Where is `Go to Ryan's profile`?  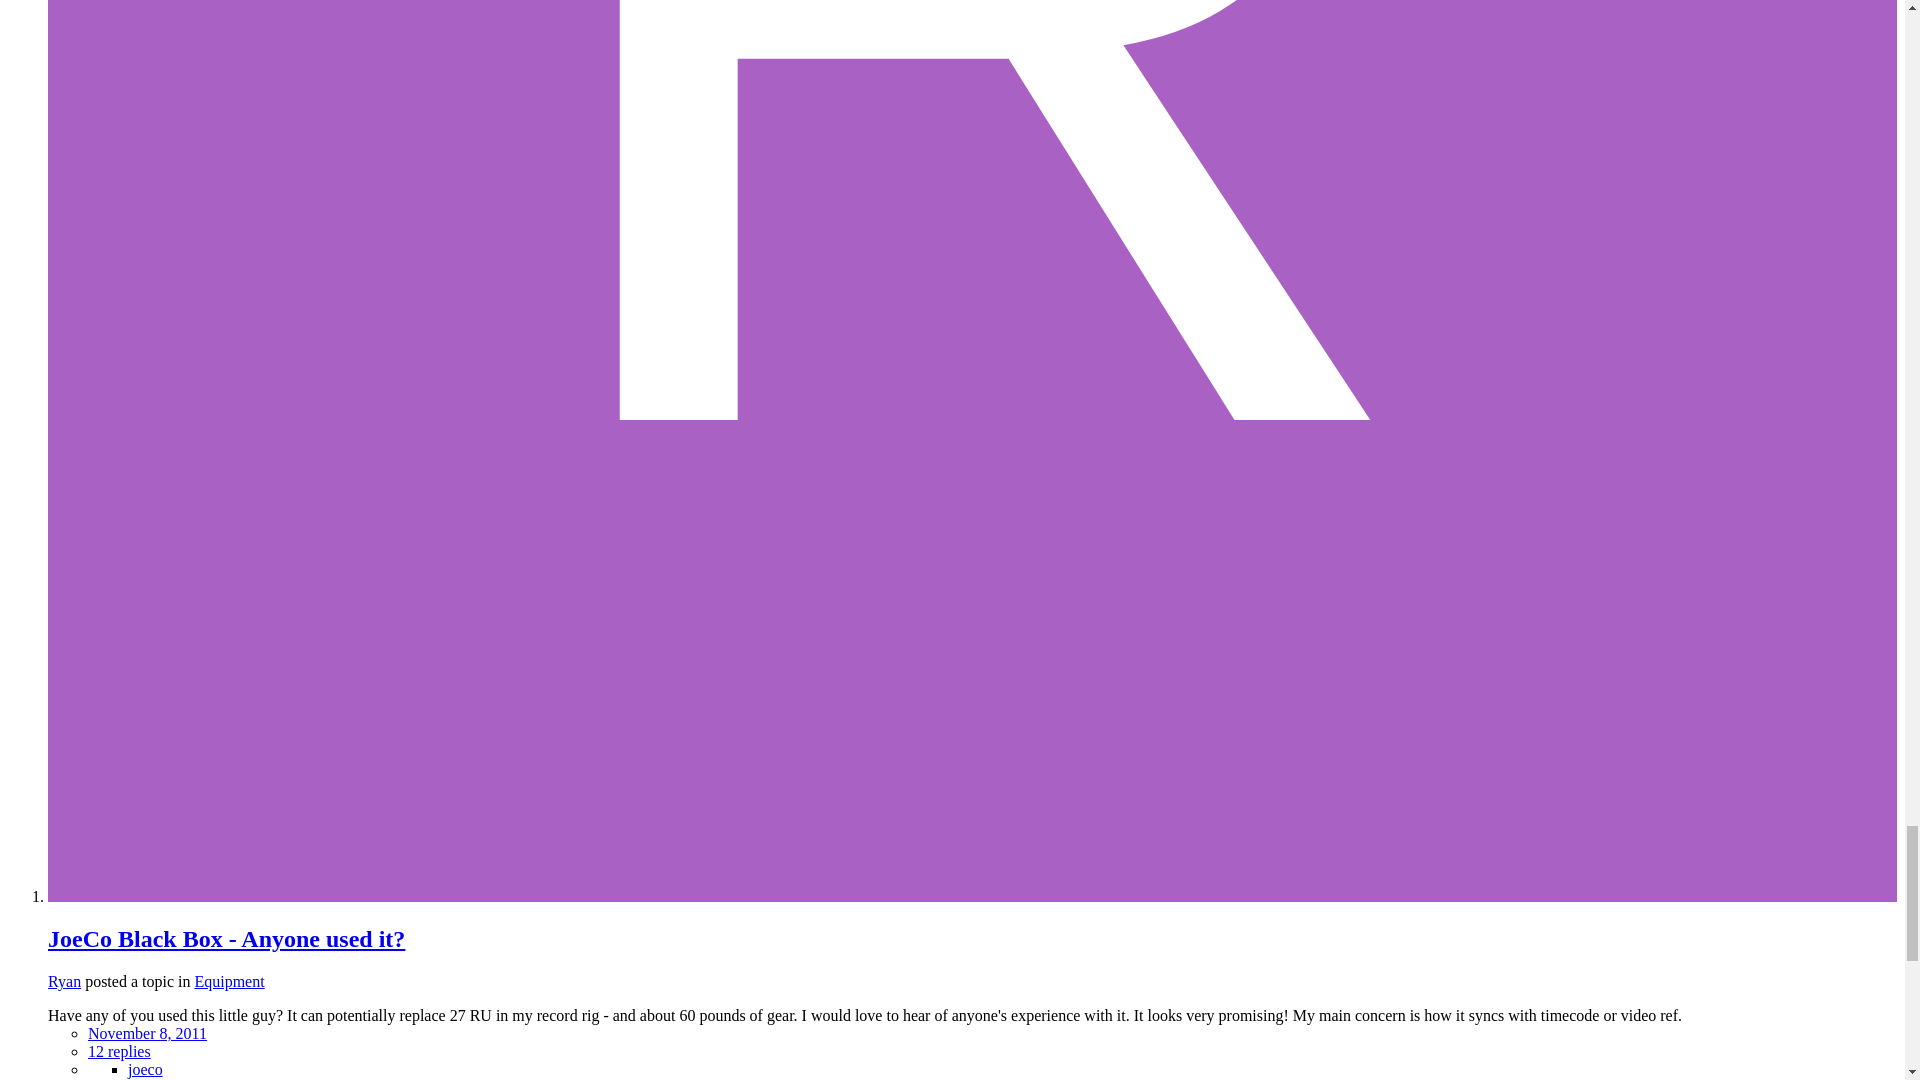 Go to Ryan's profile is located at coordinates (64, 982).